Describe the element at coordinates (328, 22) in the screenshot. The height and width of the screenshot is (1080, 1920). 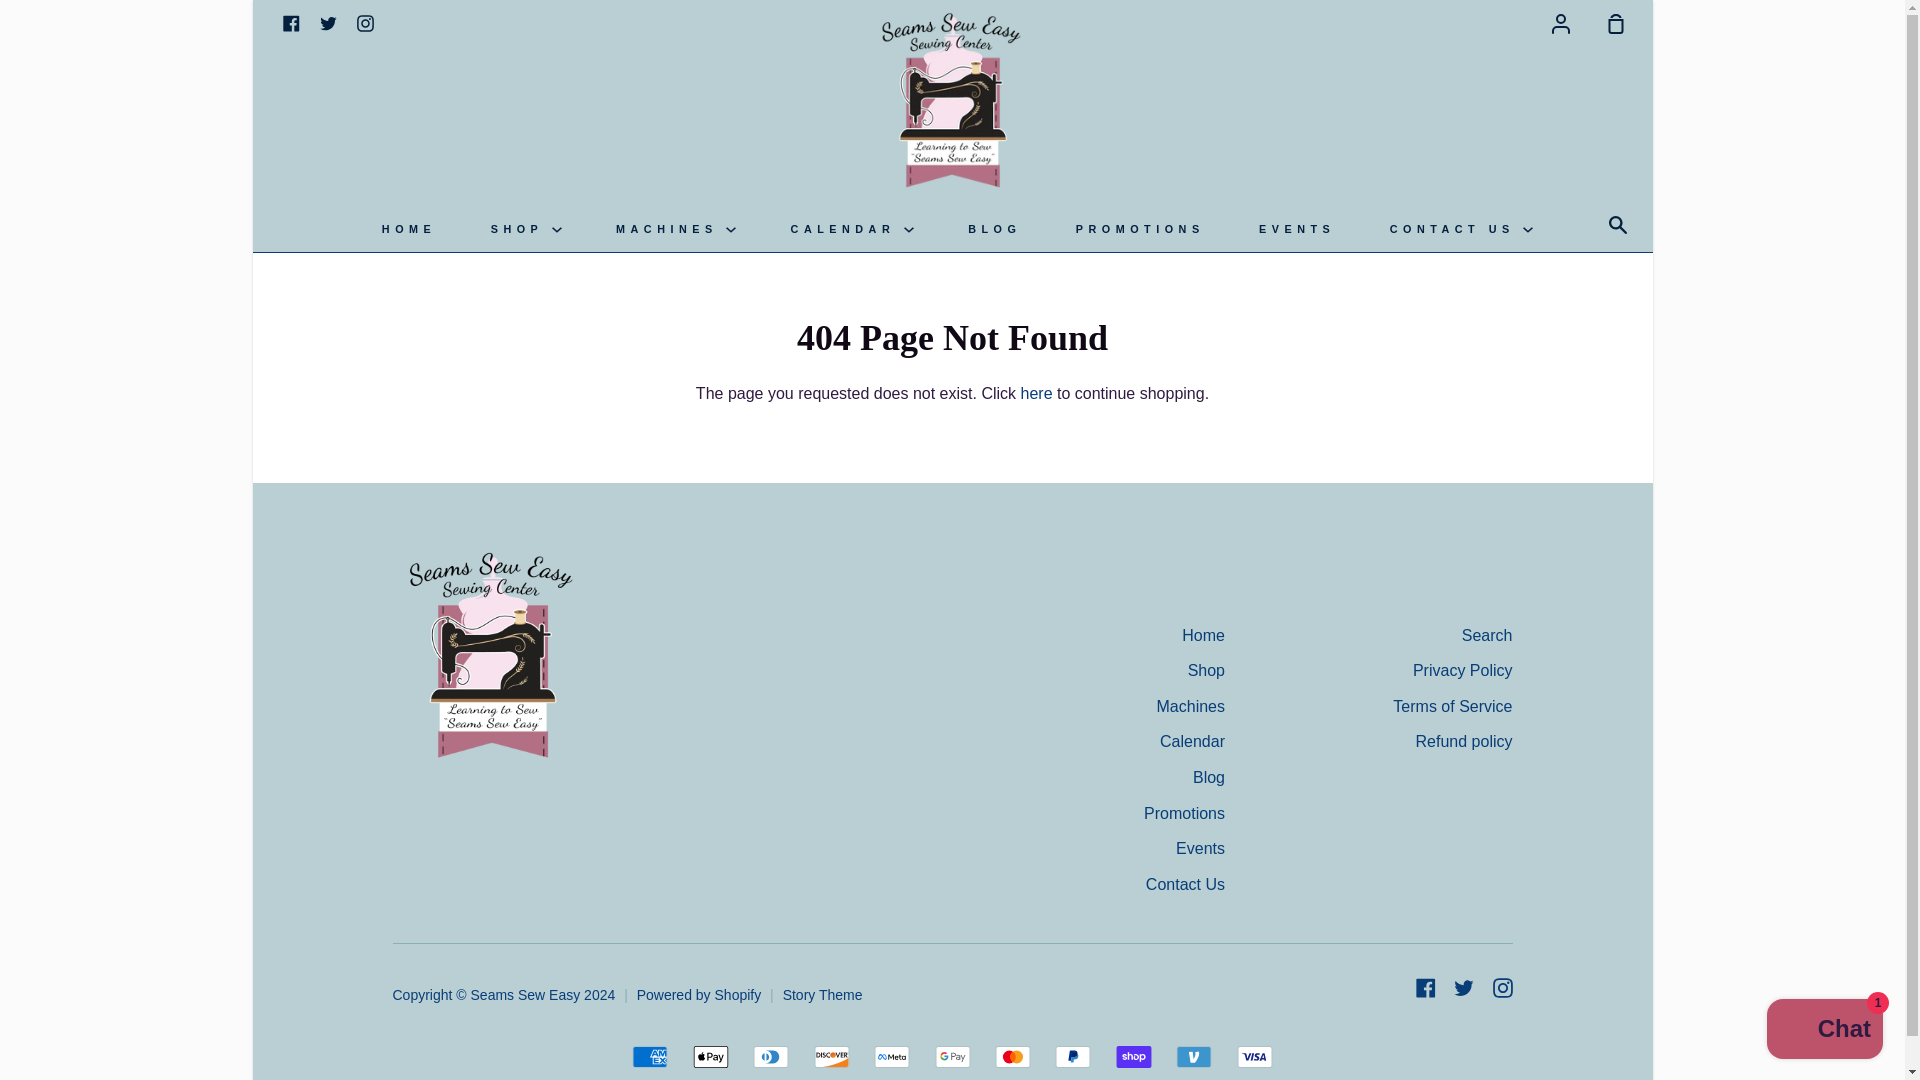
I see `Seams Sew Easy on Twitter` at that location.